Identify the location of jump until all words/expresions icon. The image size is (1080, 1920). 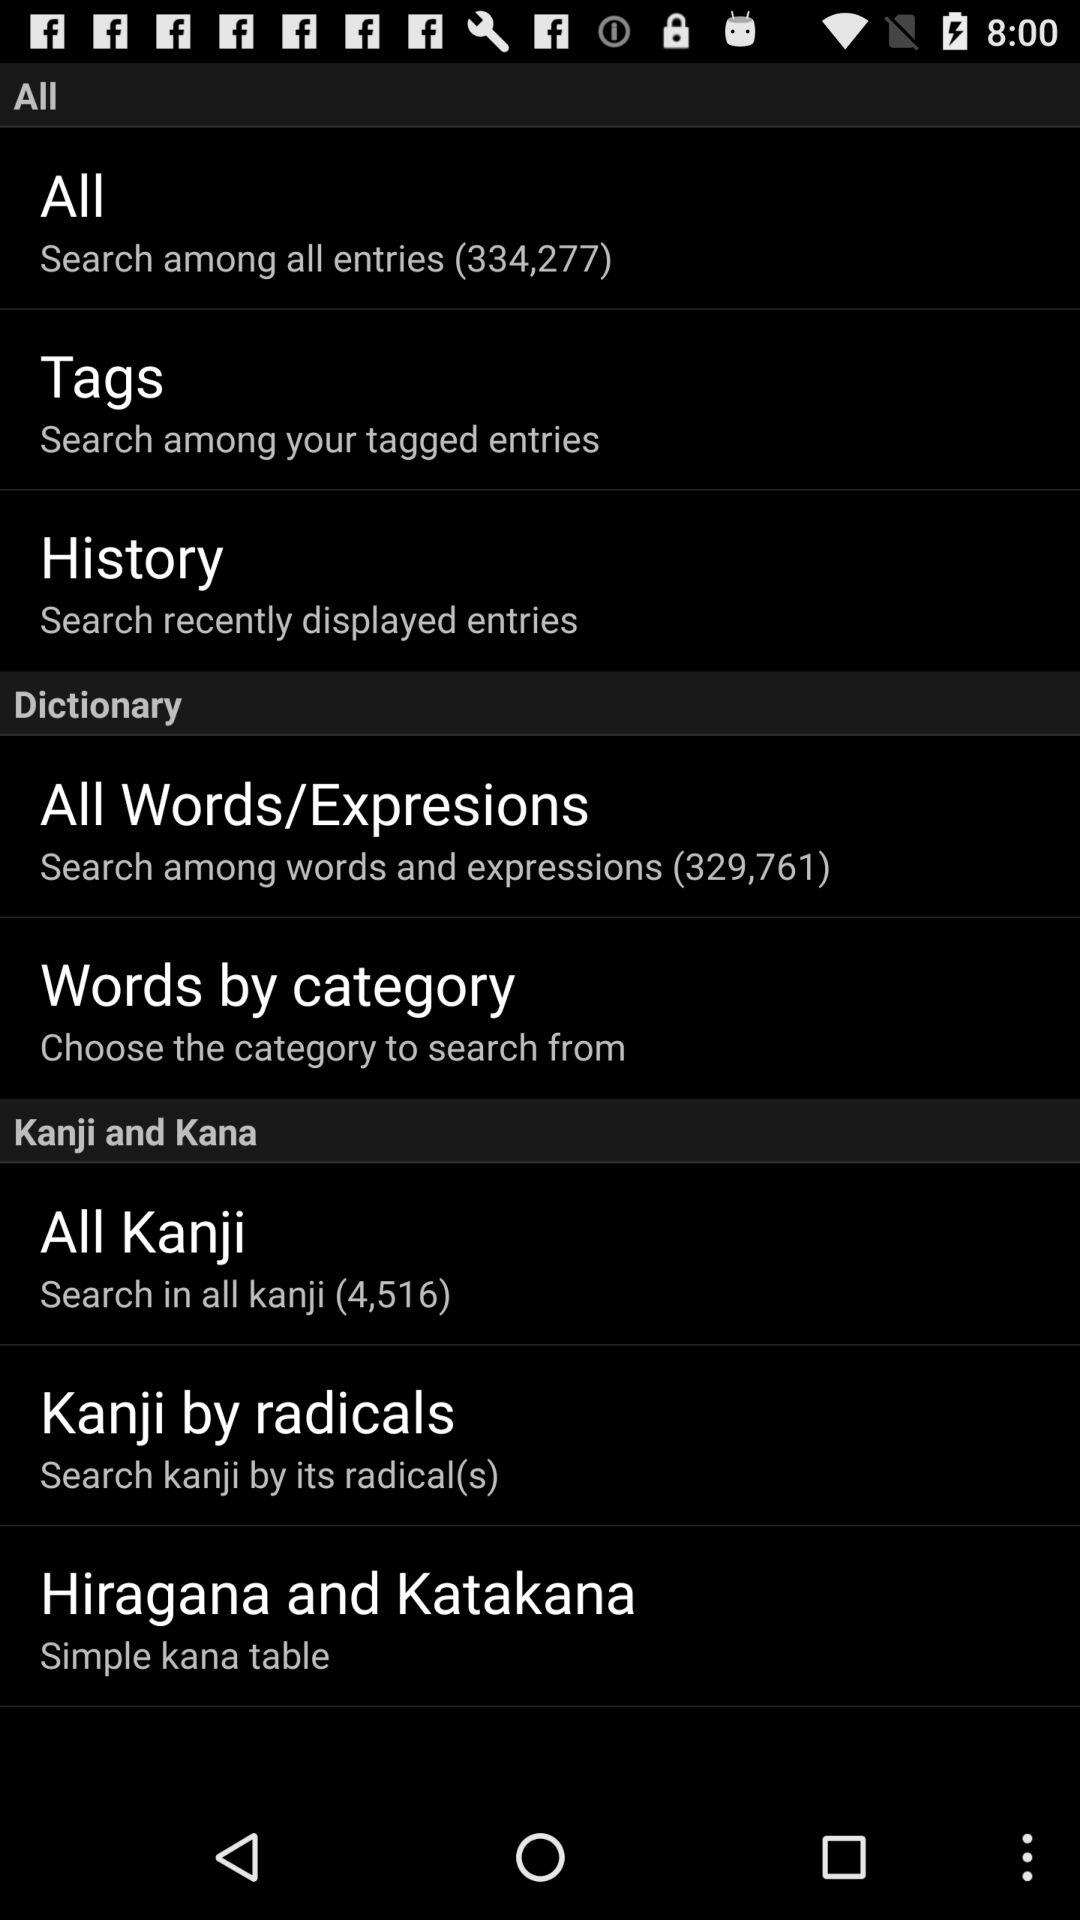
(560, 802).